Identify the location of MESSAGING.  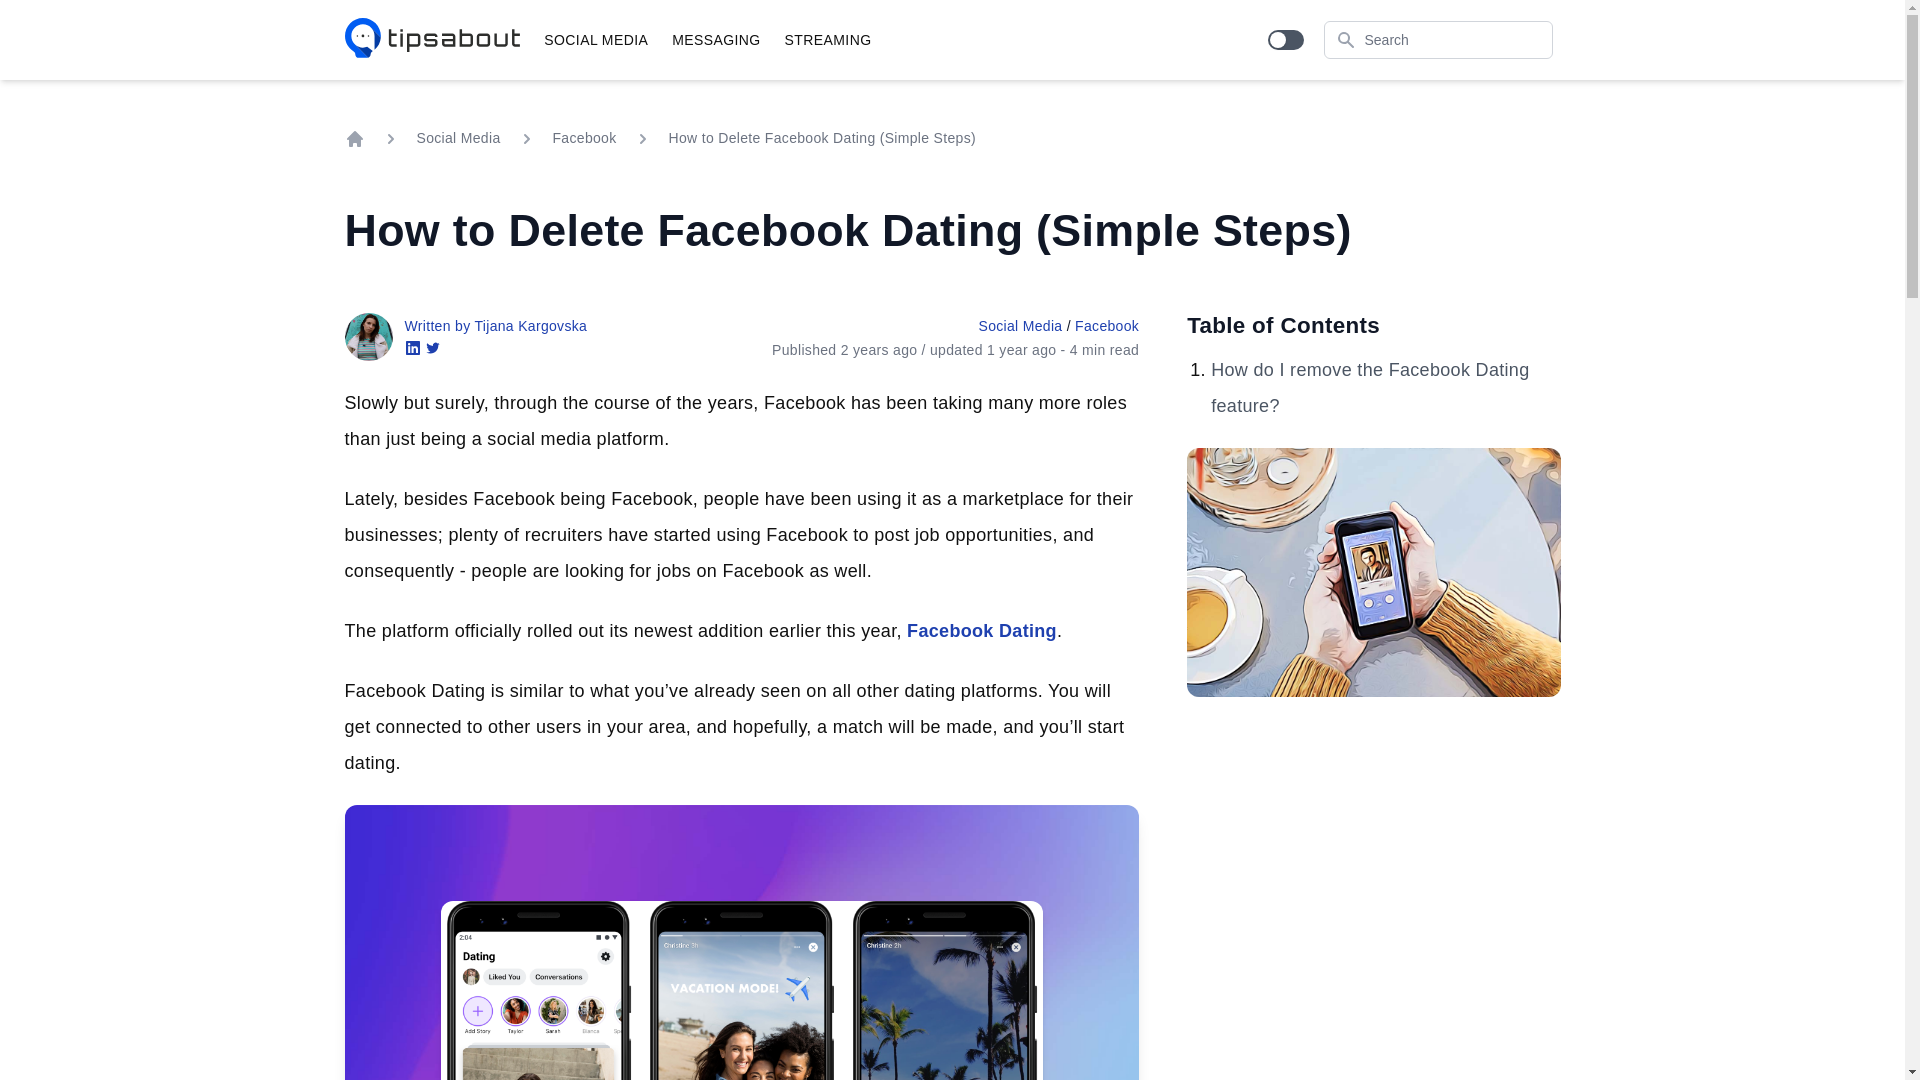
(716, 40).